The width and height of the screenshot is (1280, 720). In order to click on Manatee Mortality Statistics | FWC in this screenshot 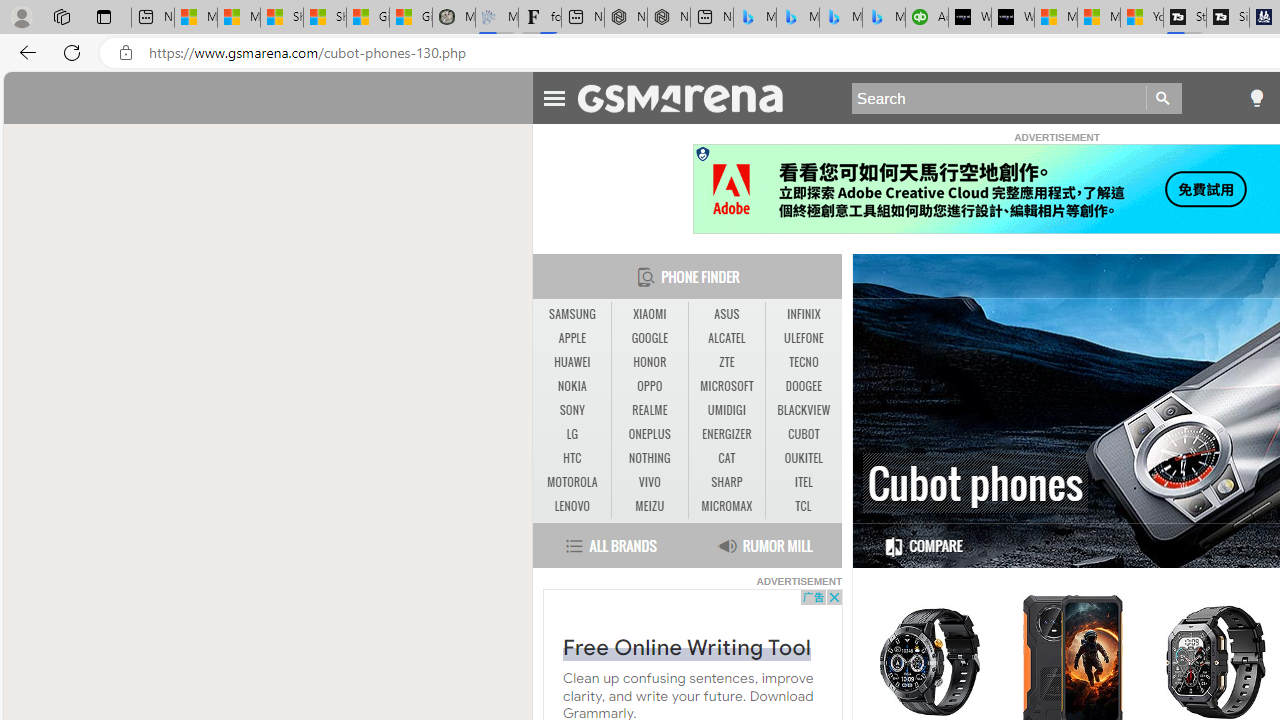, I will do `click(453, 18)`.